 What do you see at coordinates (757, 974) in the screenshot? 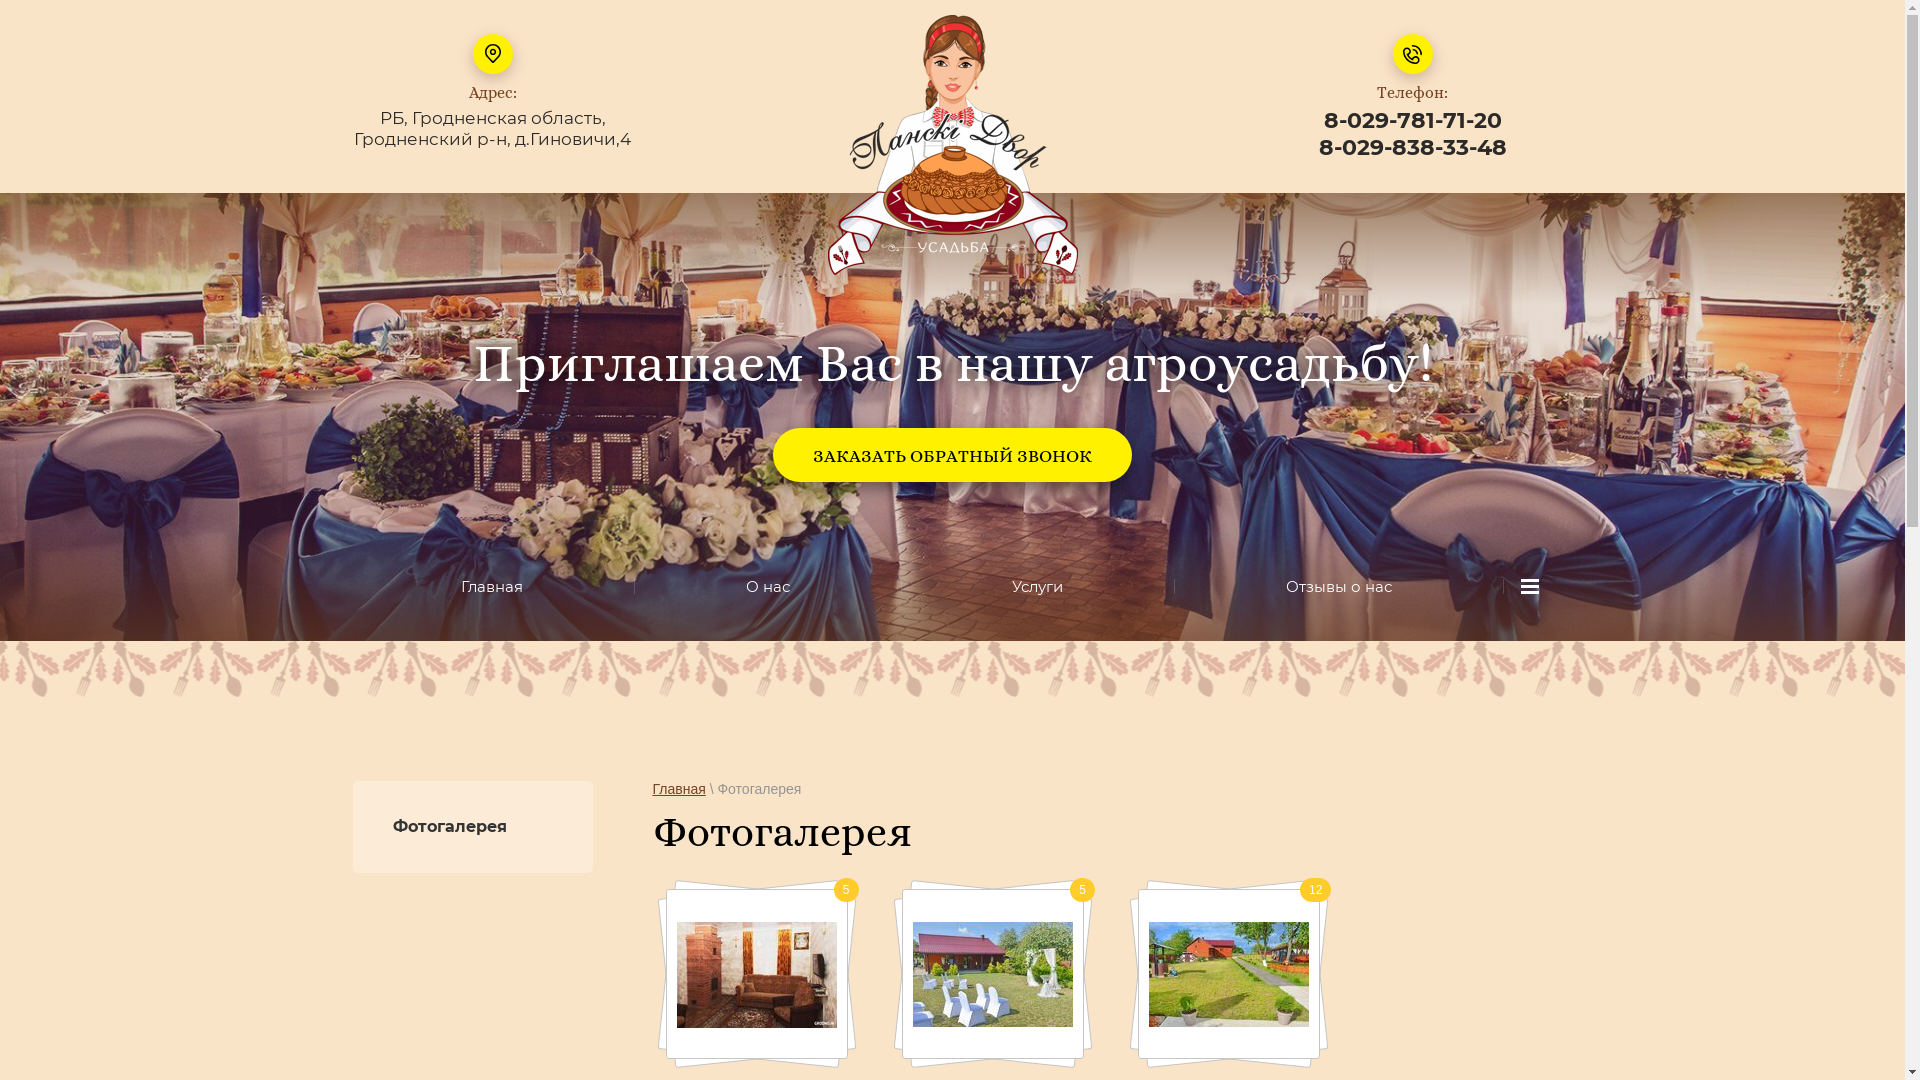
I see `5` at bounding box center [757, 974].